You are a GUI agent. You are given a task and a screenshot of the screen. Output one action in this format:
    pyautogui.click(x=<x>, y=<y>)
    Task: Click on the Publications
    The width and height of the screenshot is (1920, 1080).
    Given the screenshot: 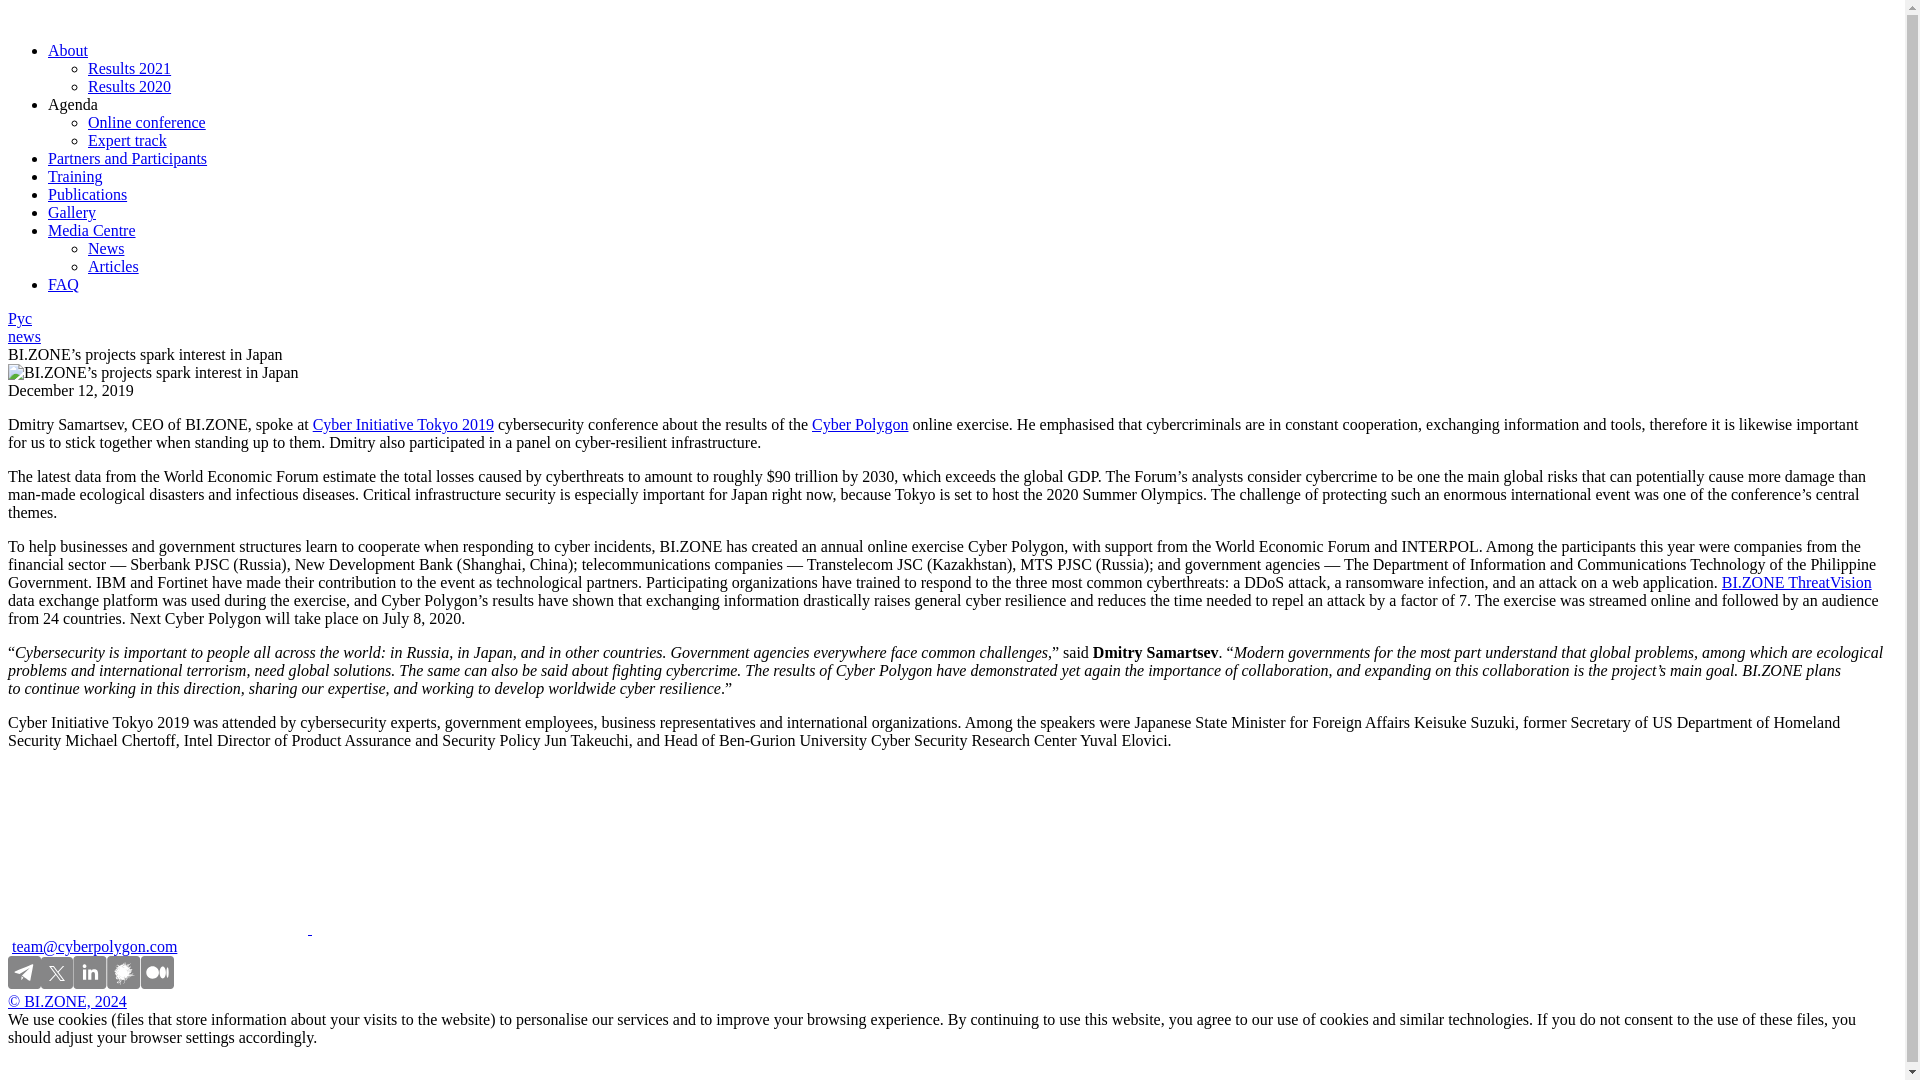 What is the action you would take?
    pyautogui.click(x=87, y=194)
    